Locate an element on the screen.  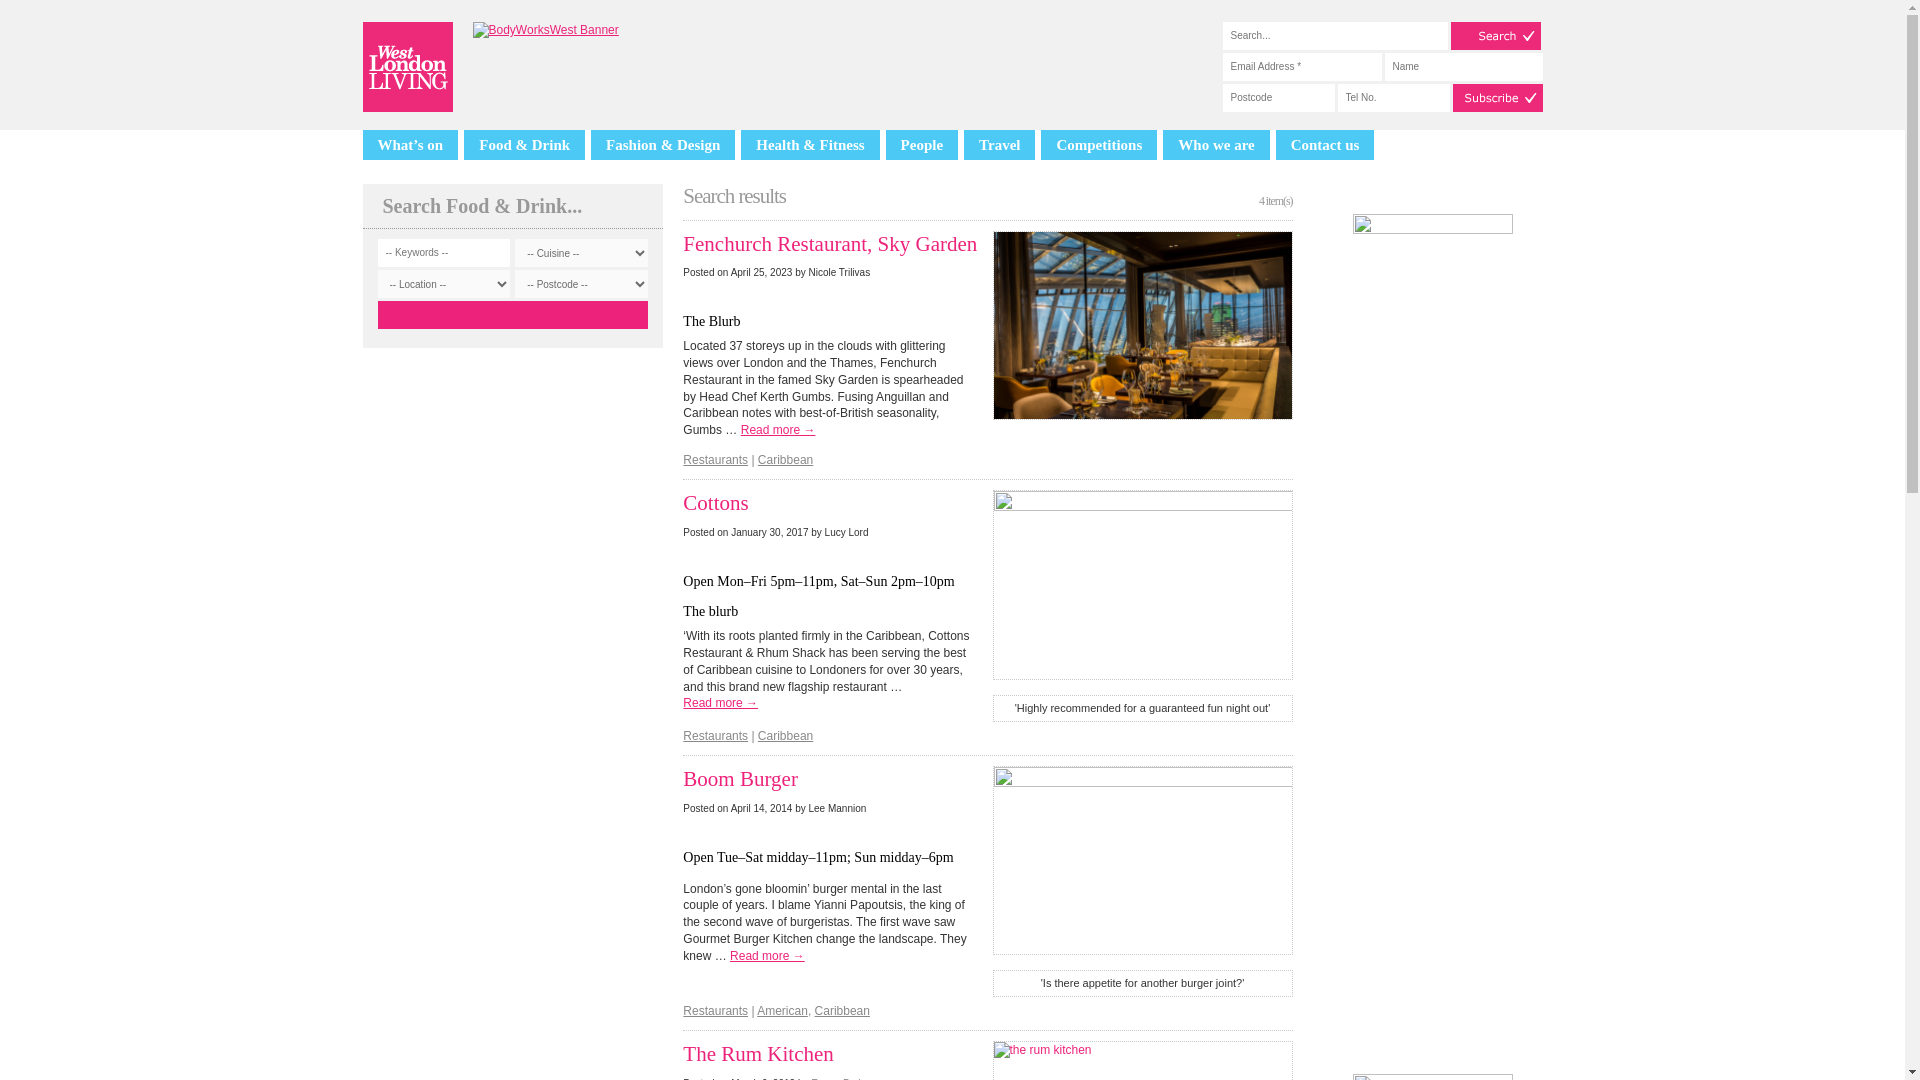
West London Living is located at coordinates (406, 66).